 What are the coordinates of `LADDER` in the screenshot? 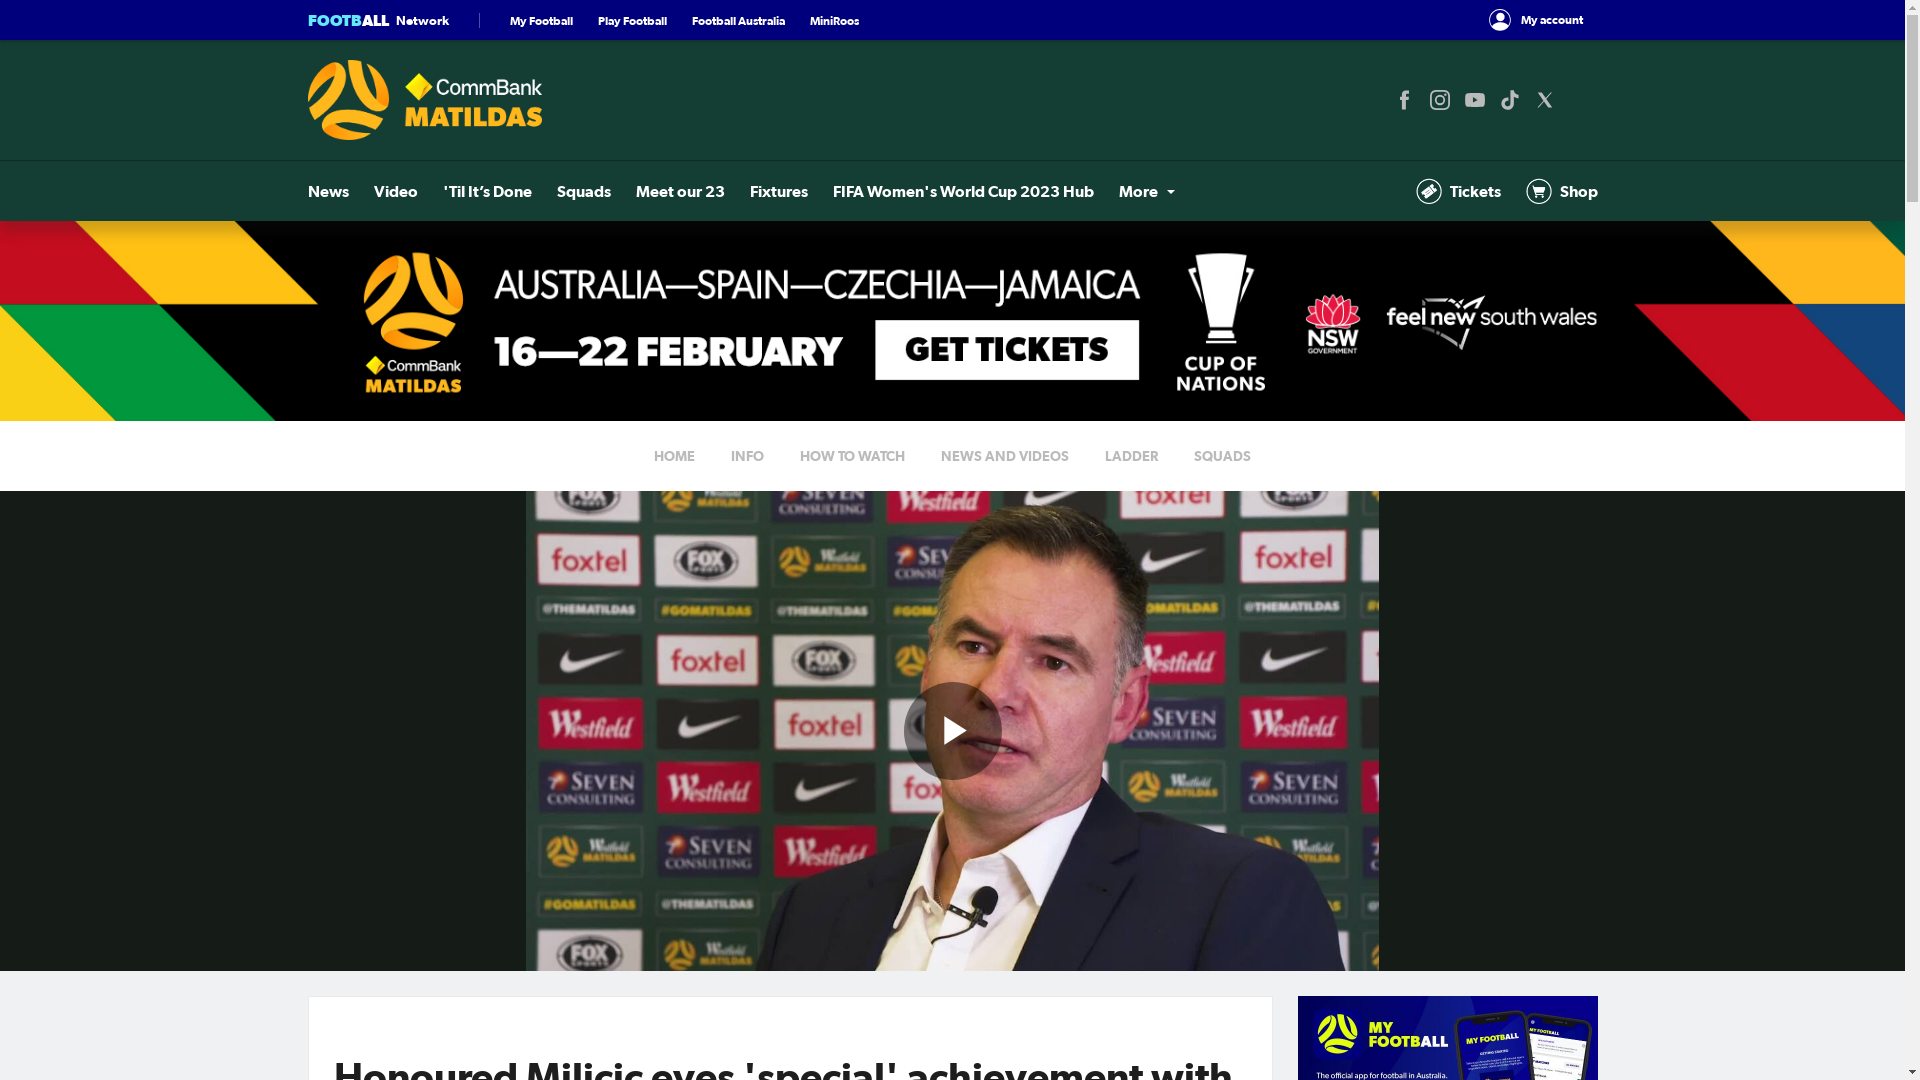 It's located at (1132, 456).